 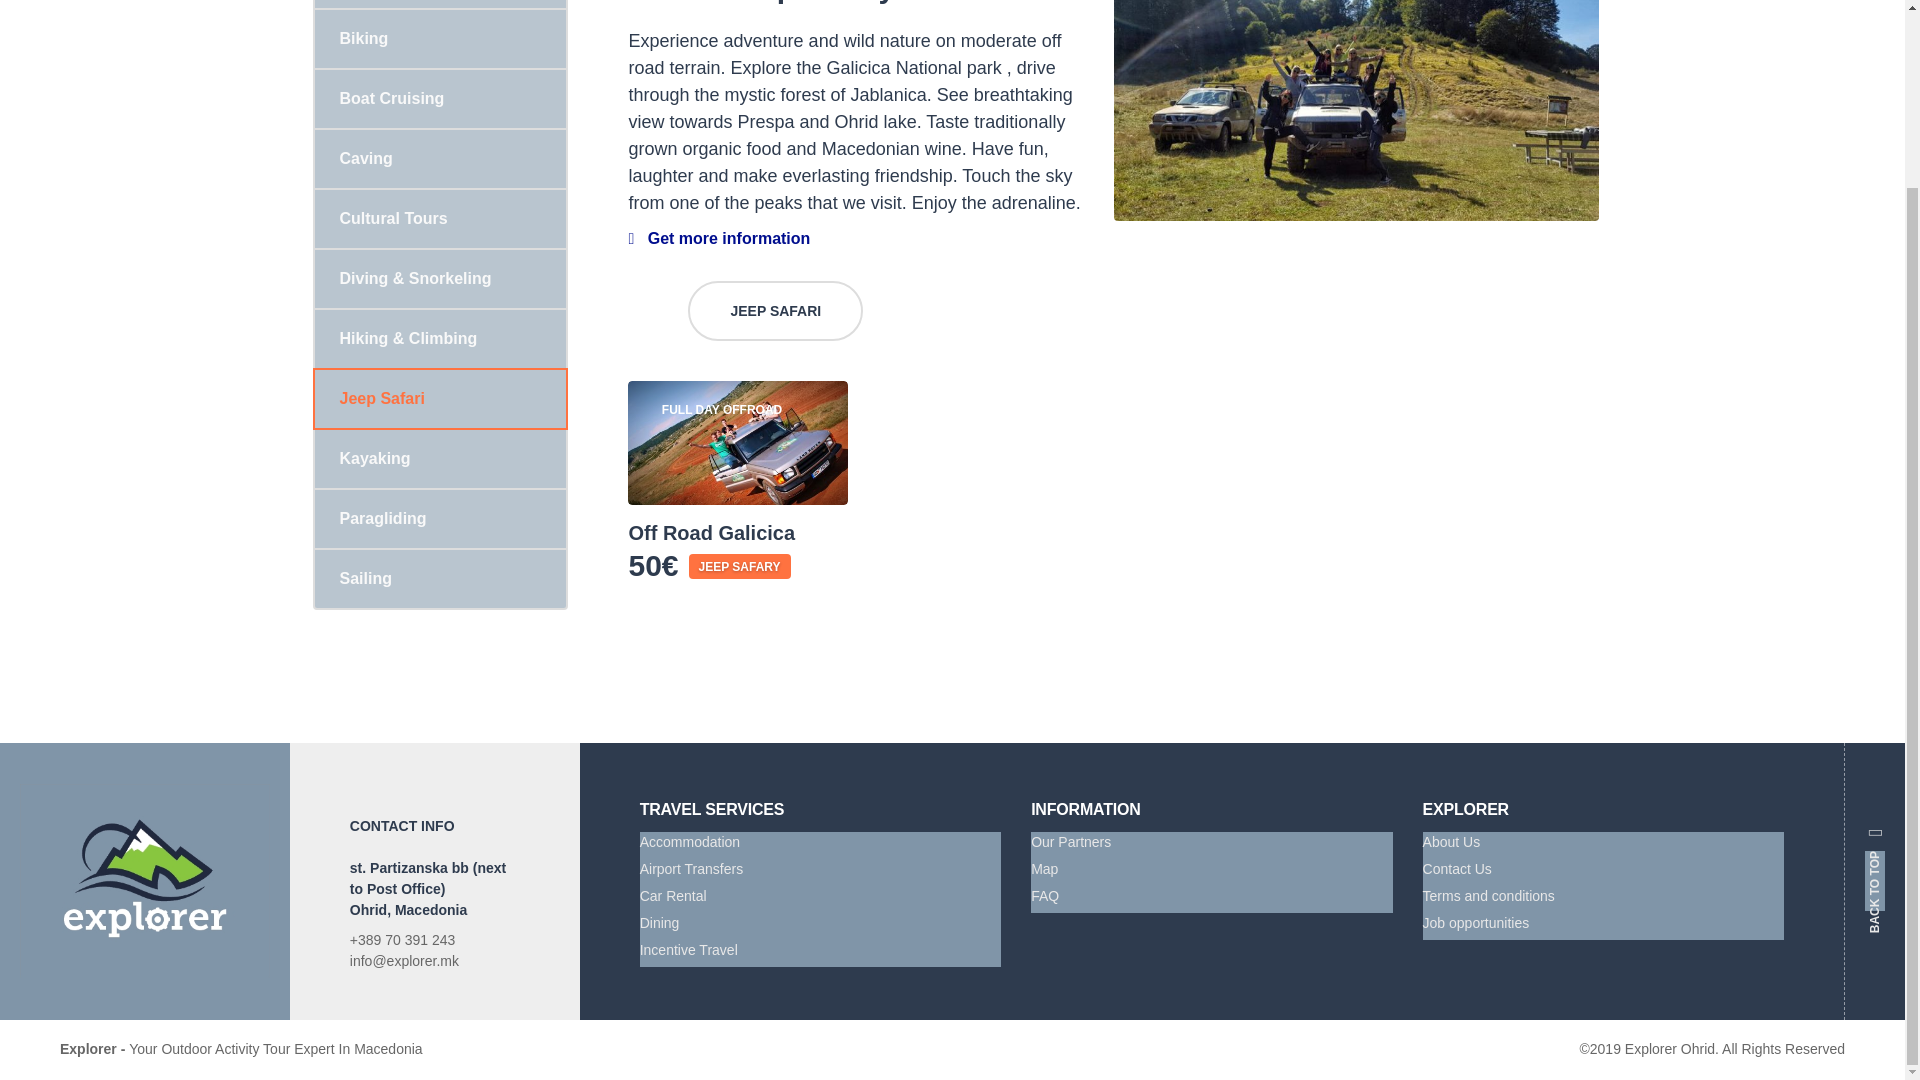 I want to click on   Get more information, so click(x=718, y=238).